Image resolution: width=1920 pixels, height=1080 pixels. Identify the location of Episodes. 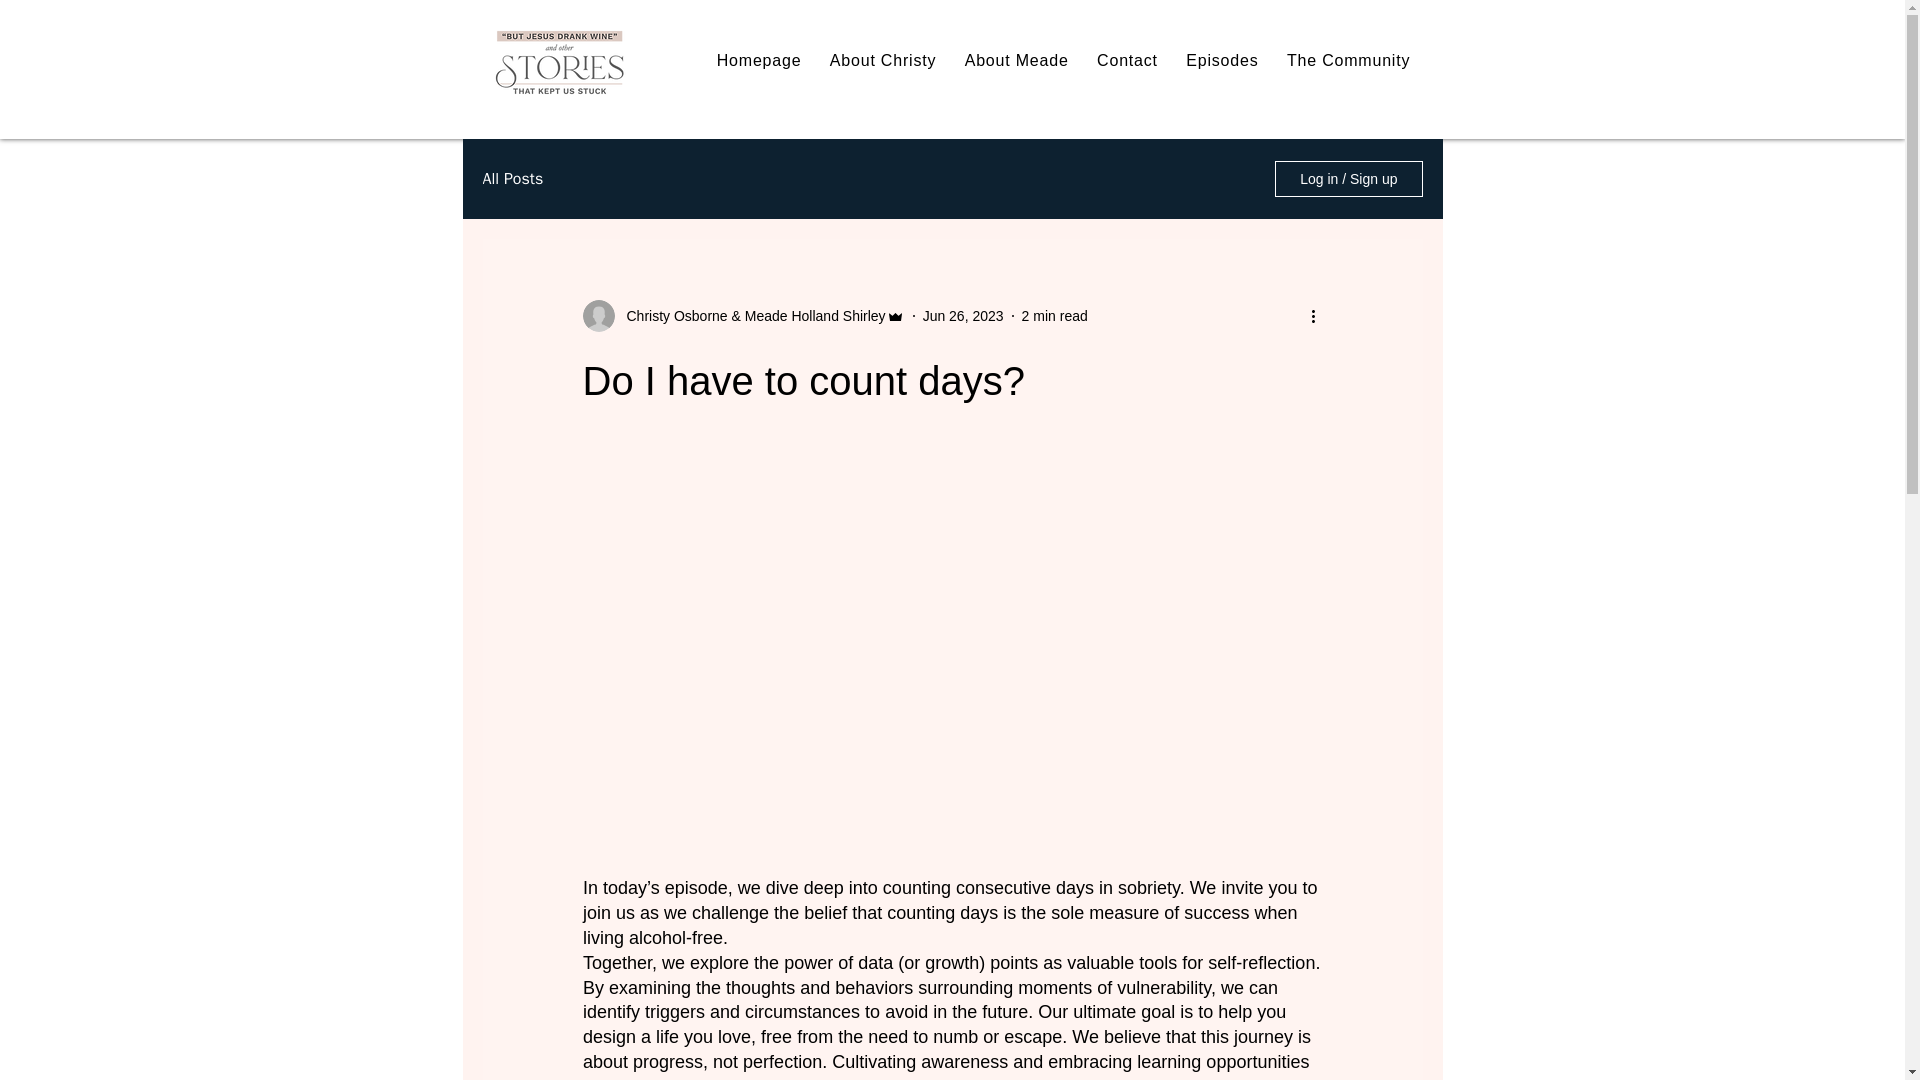
(1222, 60).